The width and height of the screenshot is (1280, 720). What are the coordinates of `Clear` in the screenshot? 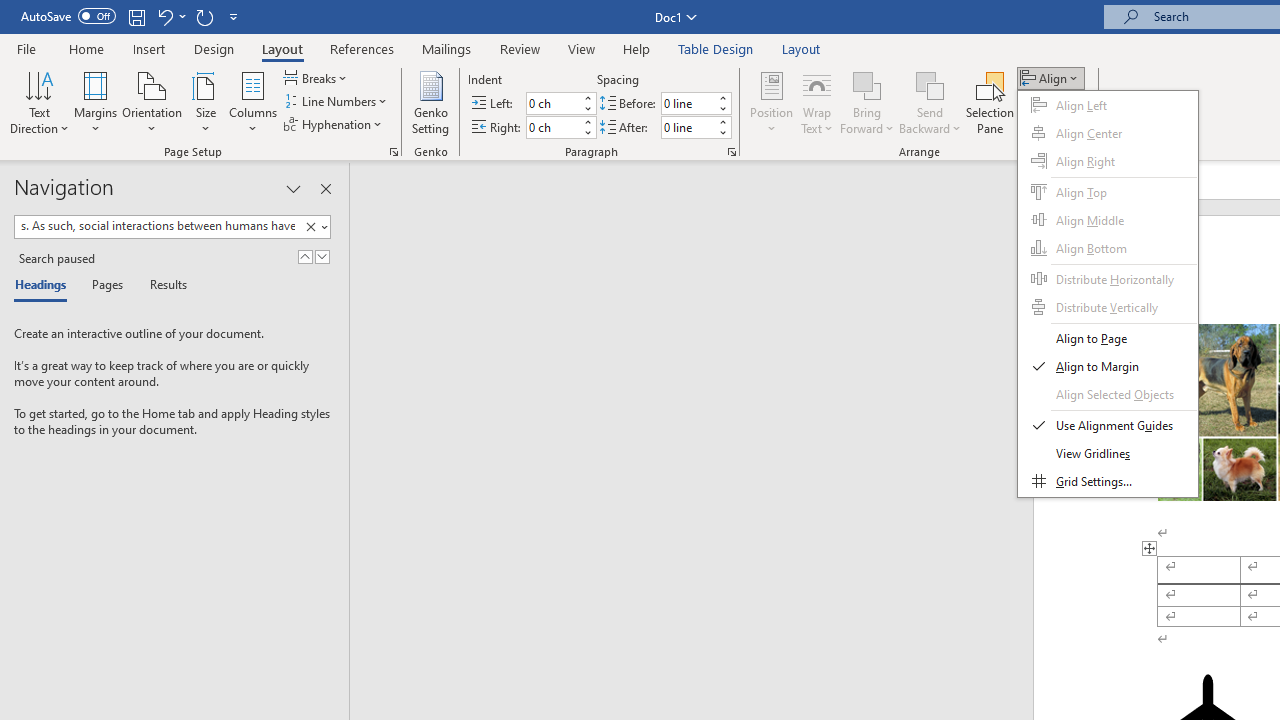 It's located at (314, 227).